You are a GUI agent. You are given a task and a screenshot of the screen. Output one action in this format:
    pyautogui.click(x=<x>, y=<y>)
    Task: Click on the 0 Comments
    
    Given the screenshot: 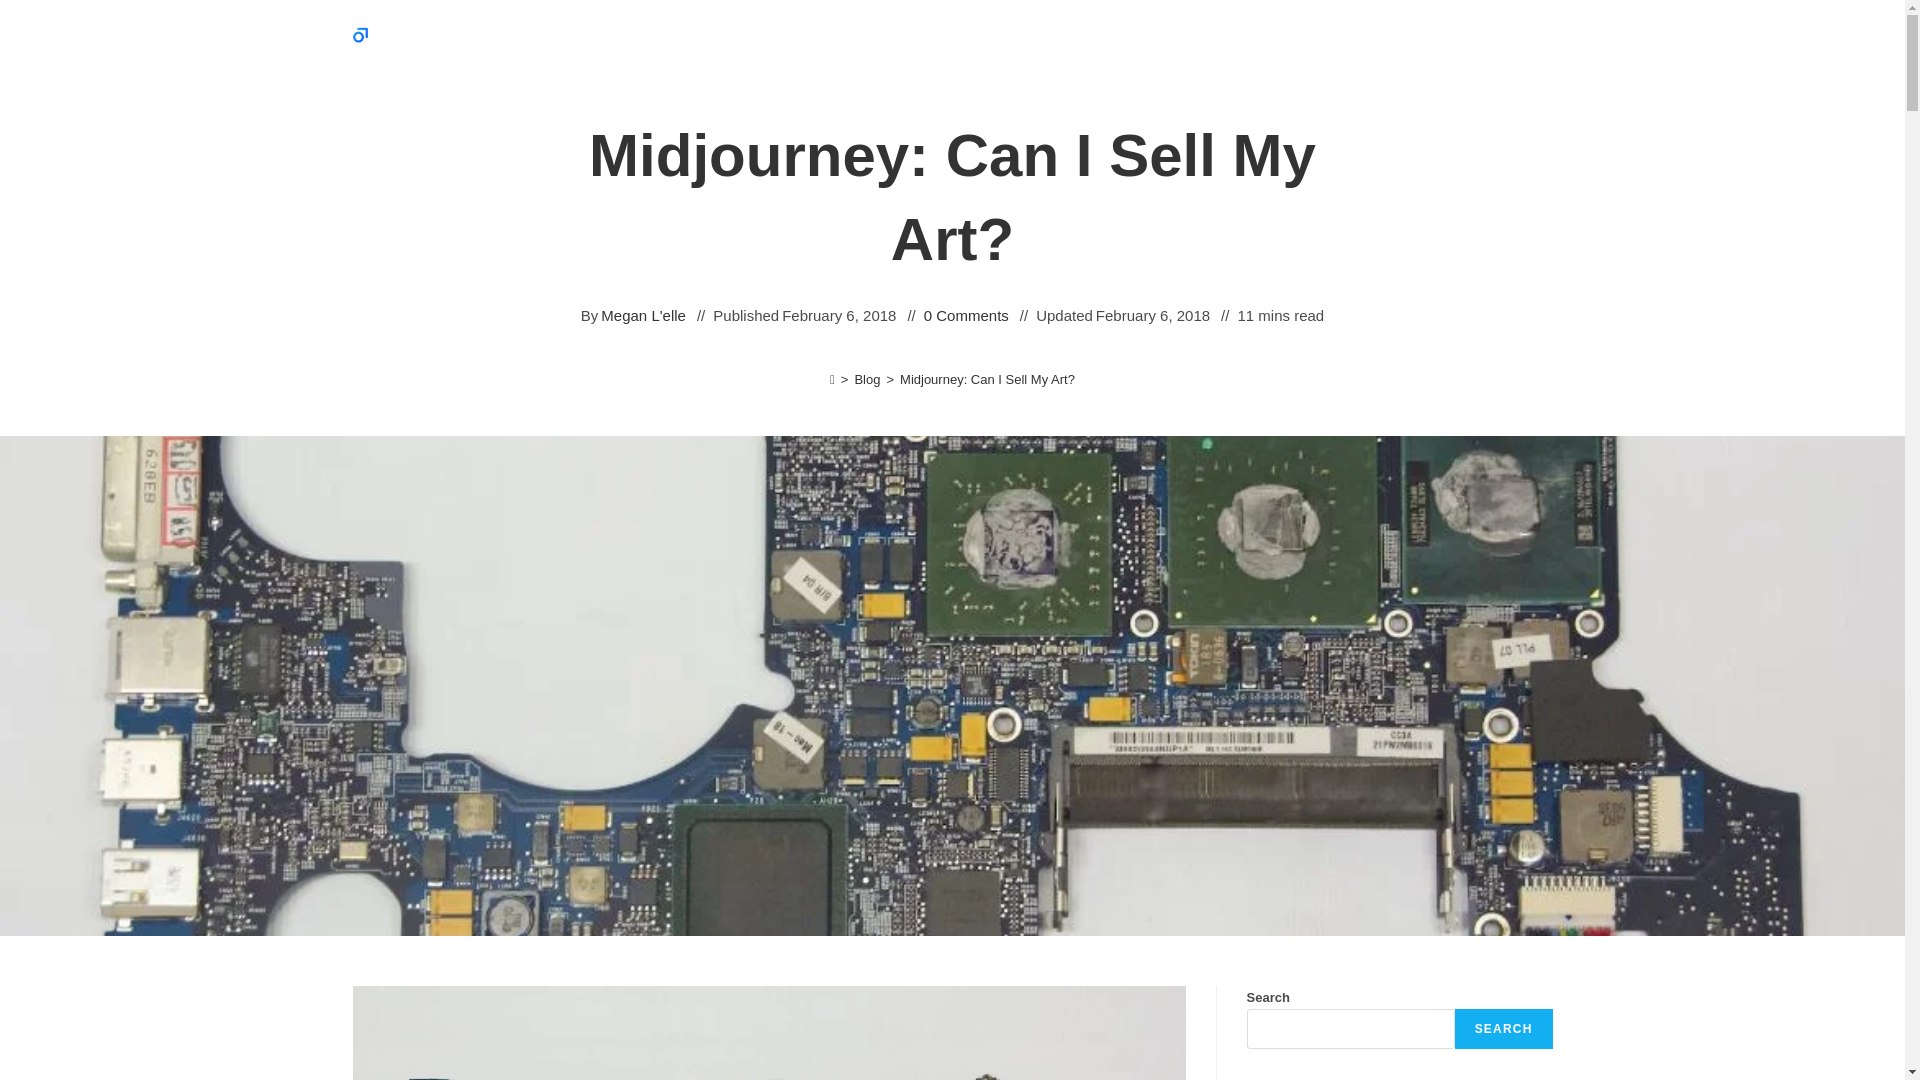 What is the action you would take?
    pyautogui.click(x=966, y=316)
    